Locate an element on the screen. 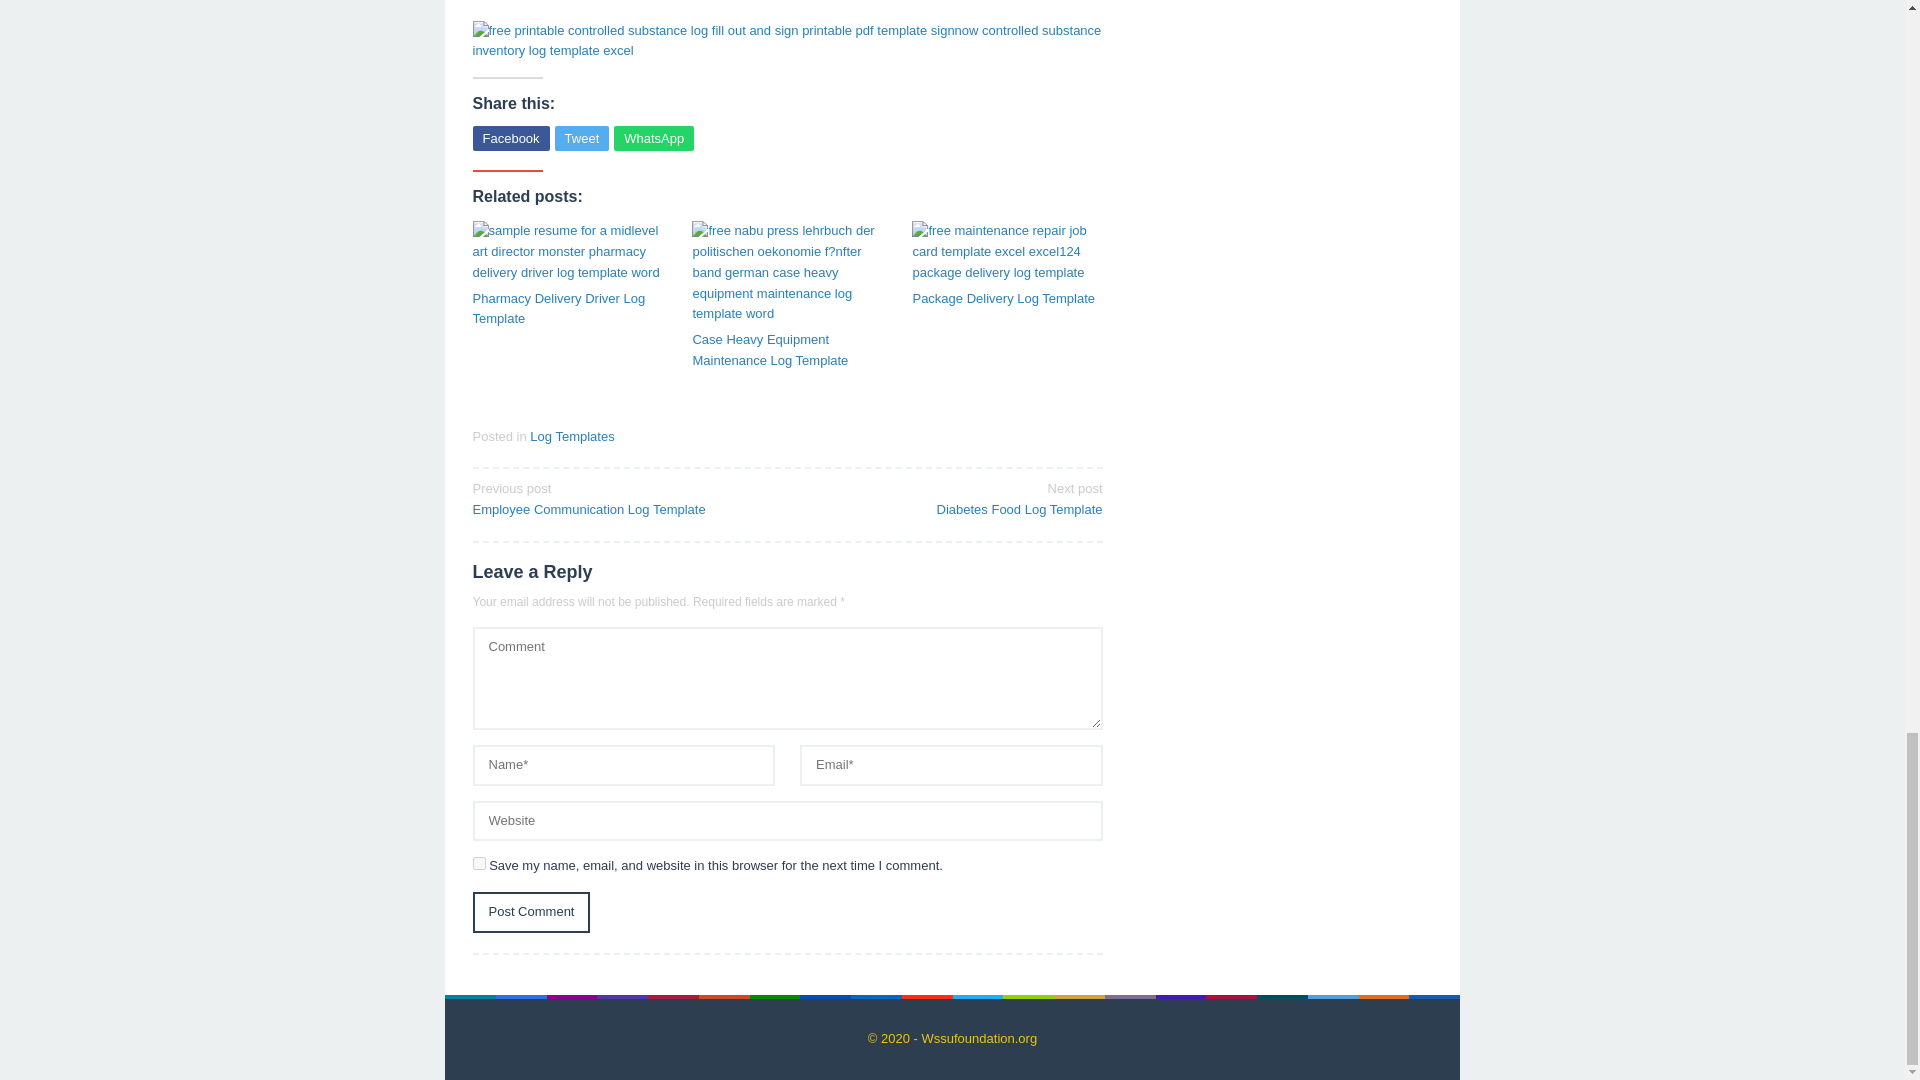 This screenshot has height=1080, width=1920. Pharmacy Delivery Driver Log Template is located at coordinates (567, 252).